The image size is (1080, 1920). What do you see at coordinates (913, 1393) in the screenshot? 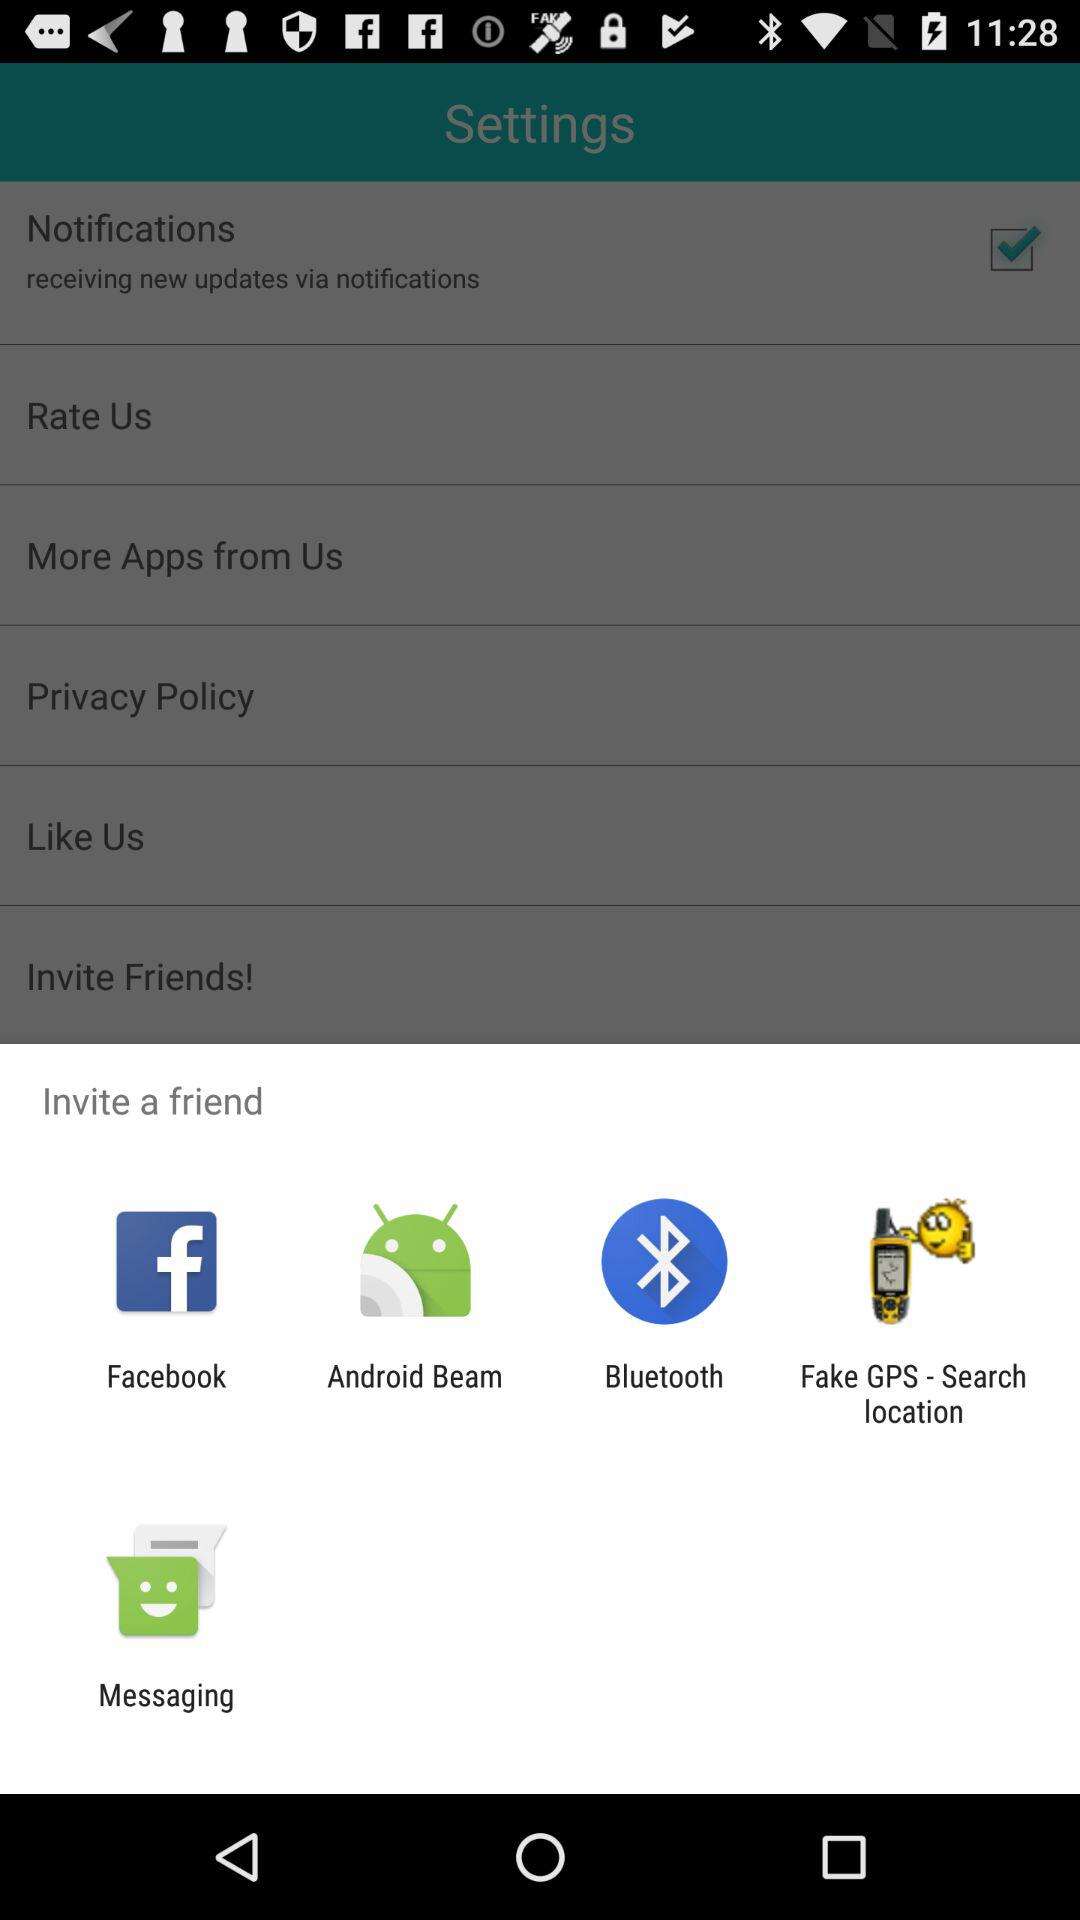
I see `flip to the fake gps search icon` at bounding box center [913, 1393].